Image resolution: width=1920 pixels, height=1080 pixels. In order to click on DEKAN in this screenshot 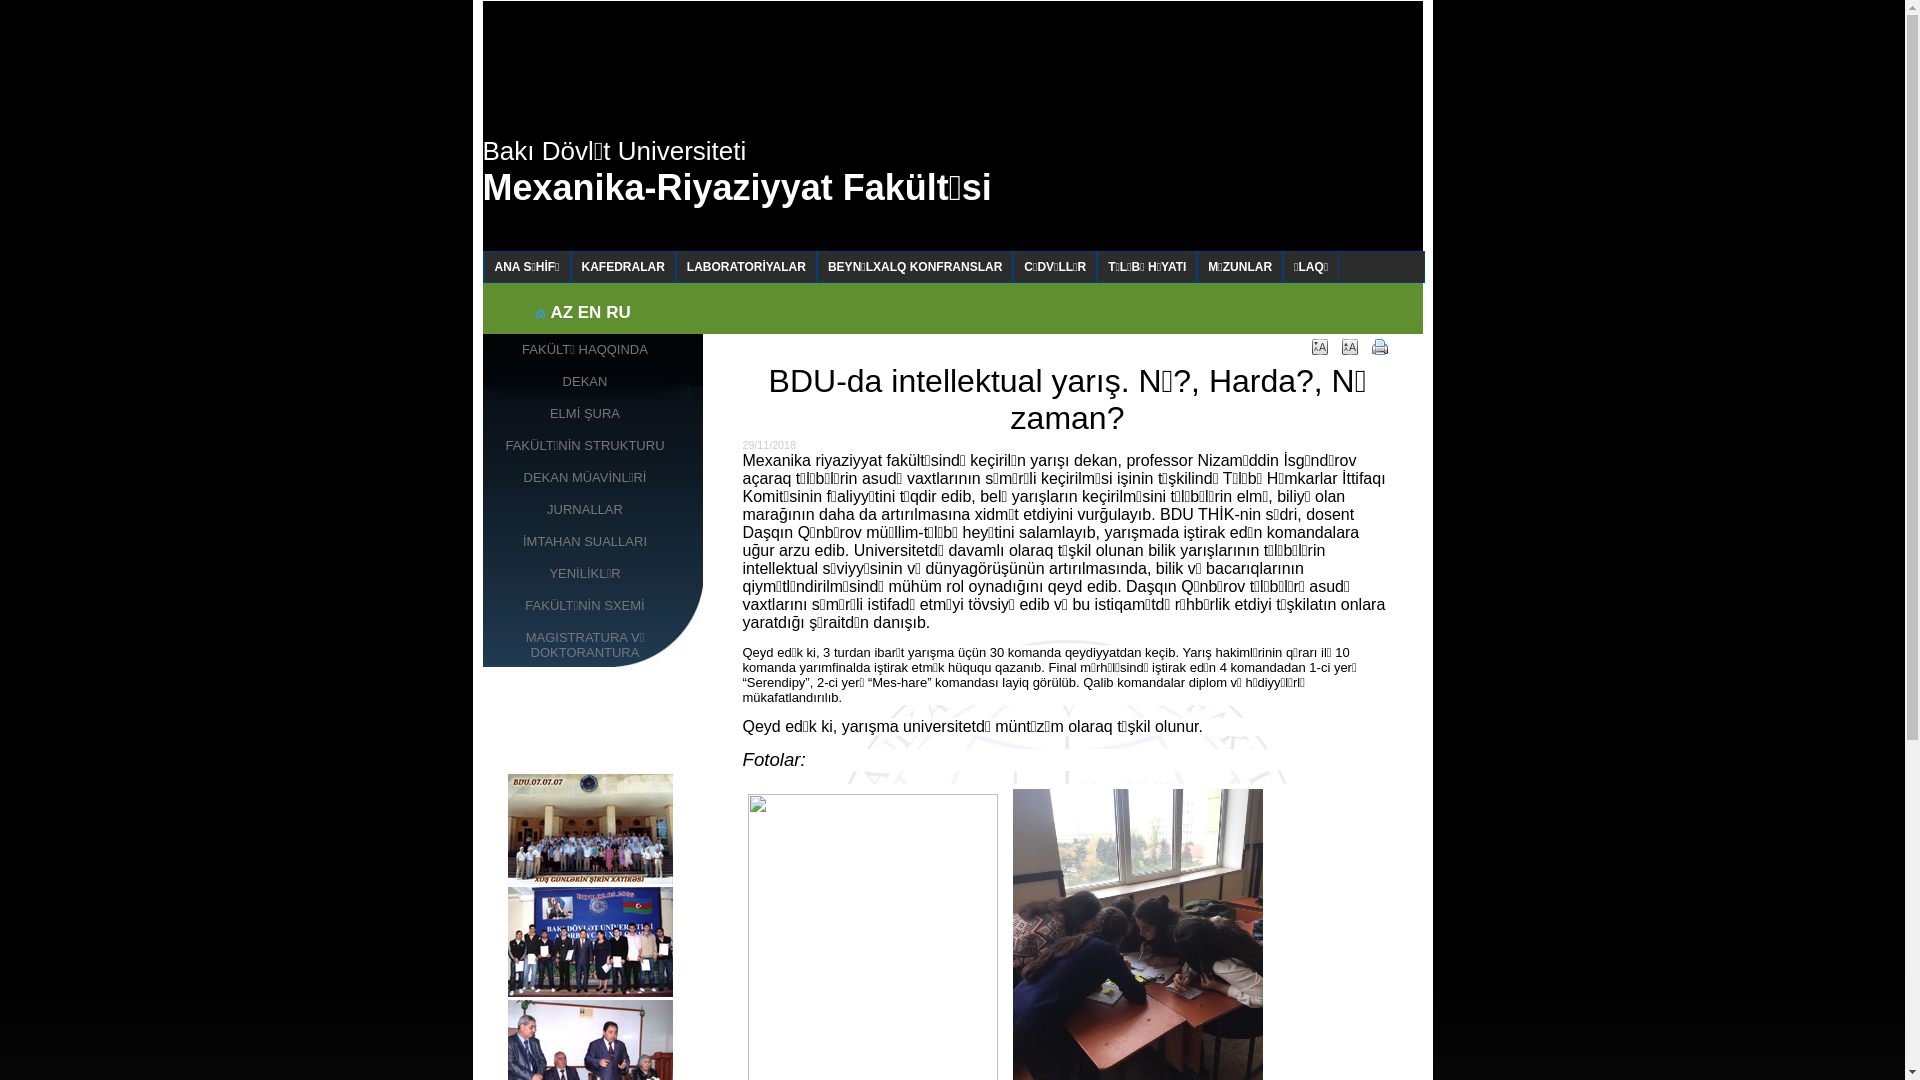, I will do `click(592, 382)`.